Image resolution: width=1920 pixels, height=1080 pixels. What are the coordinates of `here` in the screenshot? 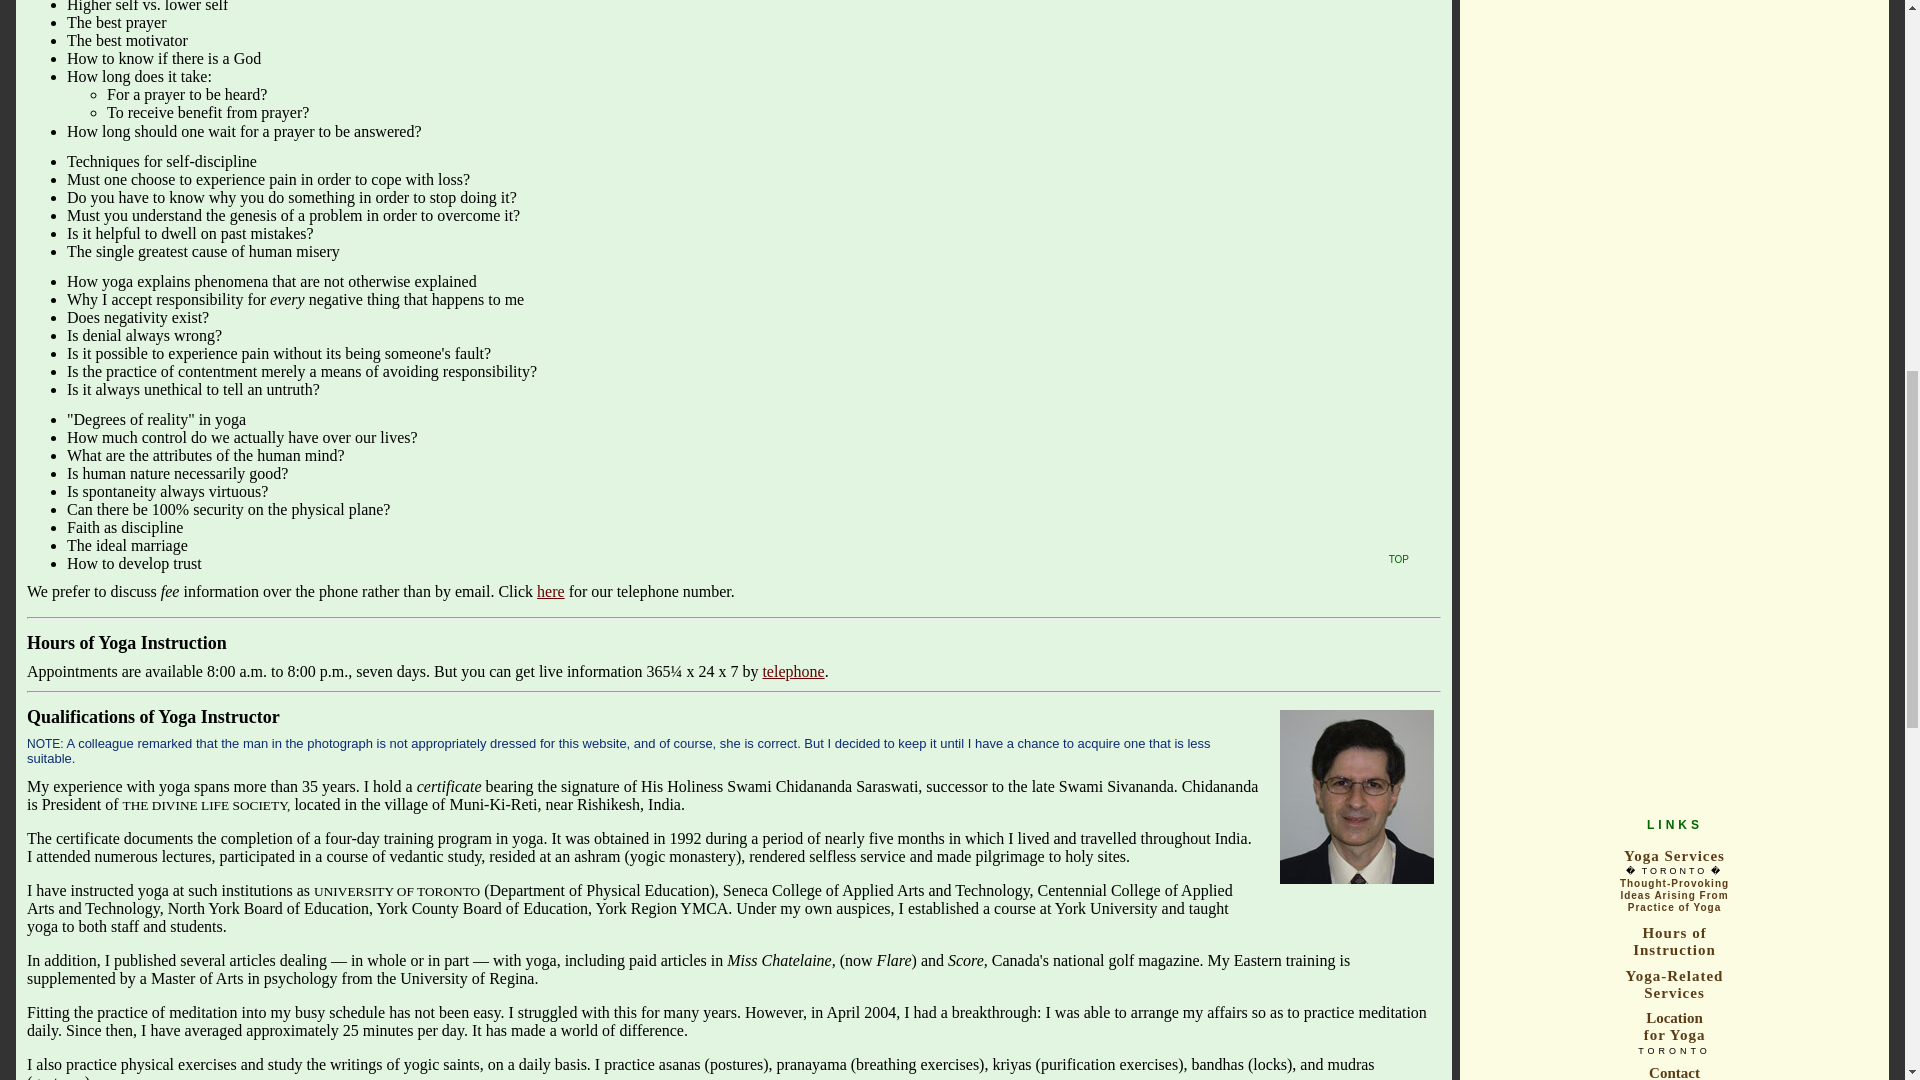 It's located at (550, 592).